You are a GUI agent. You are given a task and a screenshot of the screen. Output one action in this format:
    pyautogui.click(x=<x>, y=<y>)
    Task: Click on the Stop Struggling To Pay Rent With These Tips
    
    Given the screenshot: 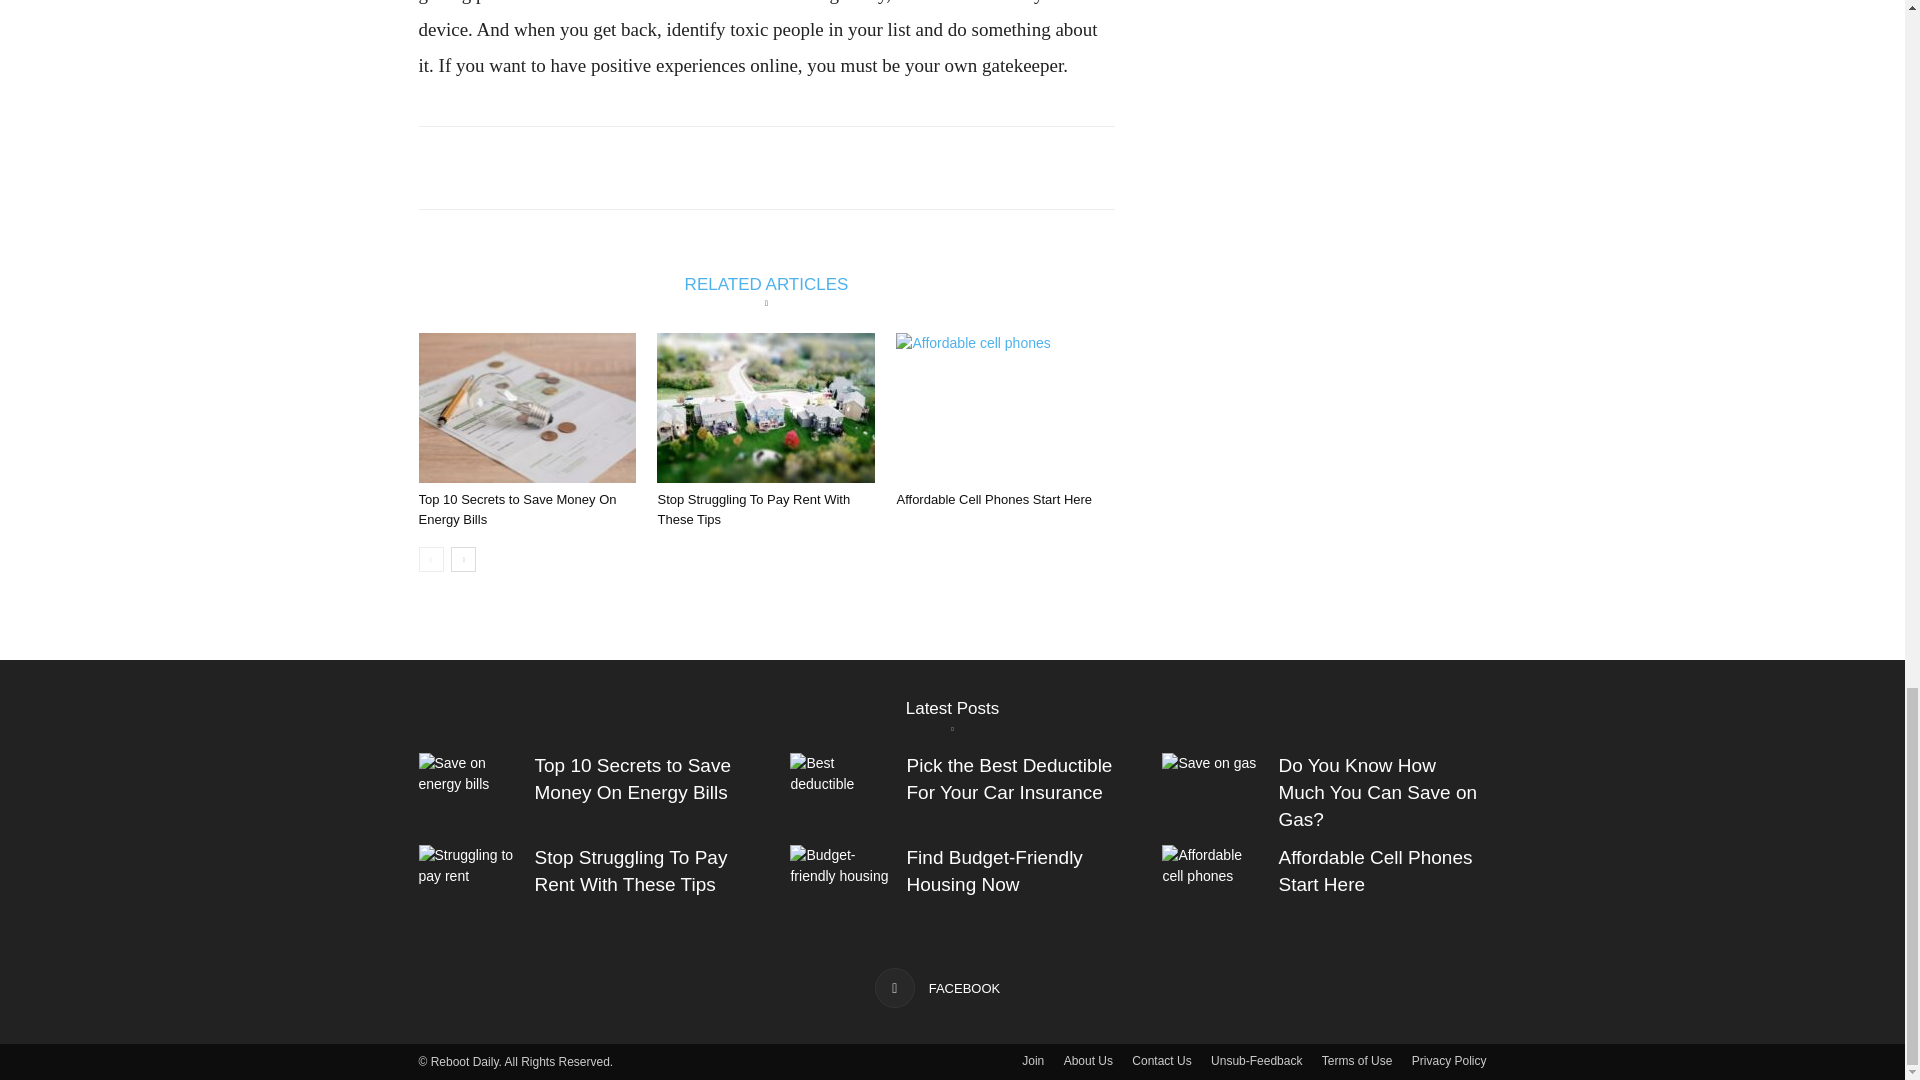 What is the action you would take?
    pyautogui.click(x=753, y=510)
    